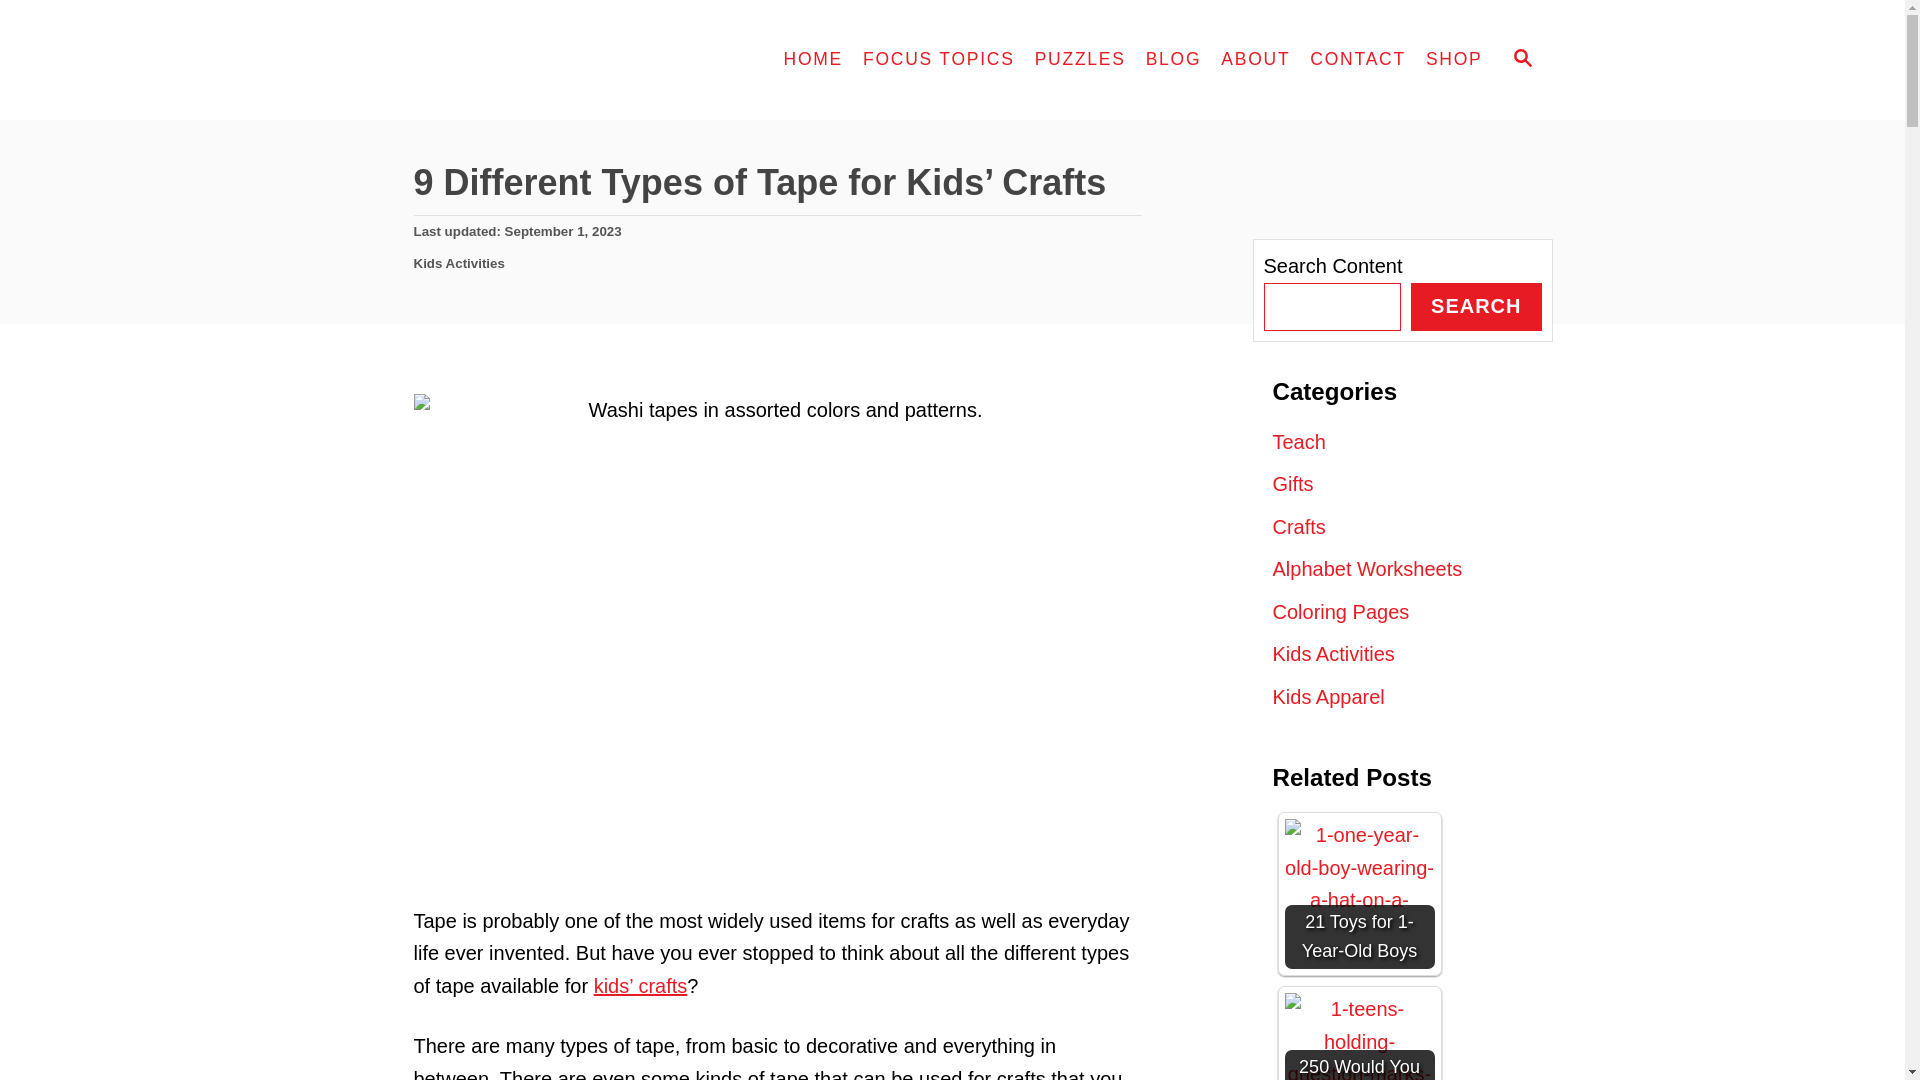 The width and height of the screenshot is (1920, 1080). I want to click on Kids Activities, so click(459, 263).